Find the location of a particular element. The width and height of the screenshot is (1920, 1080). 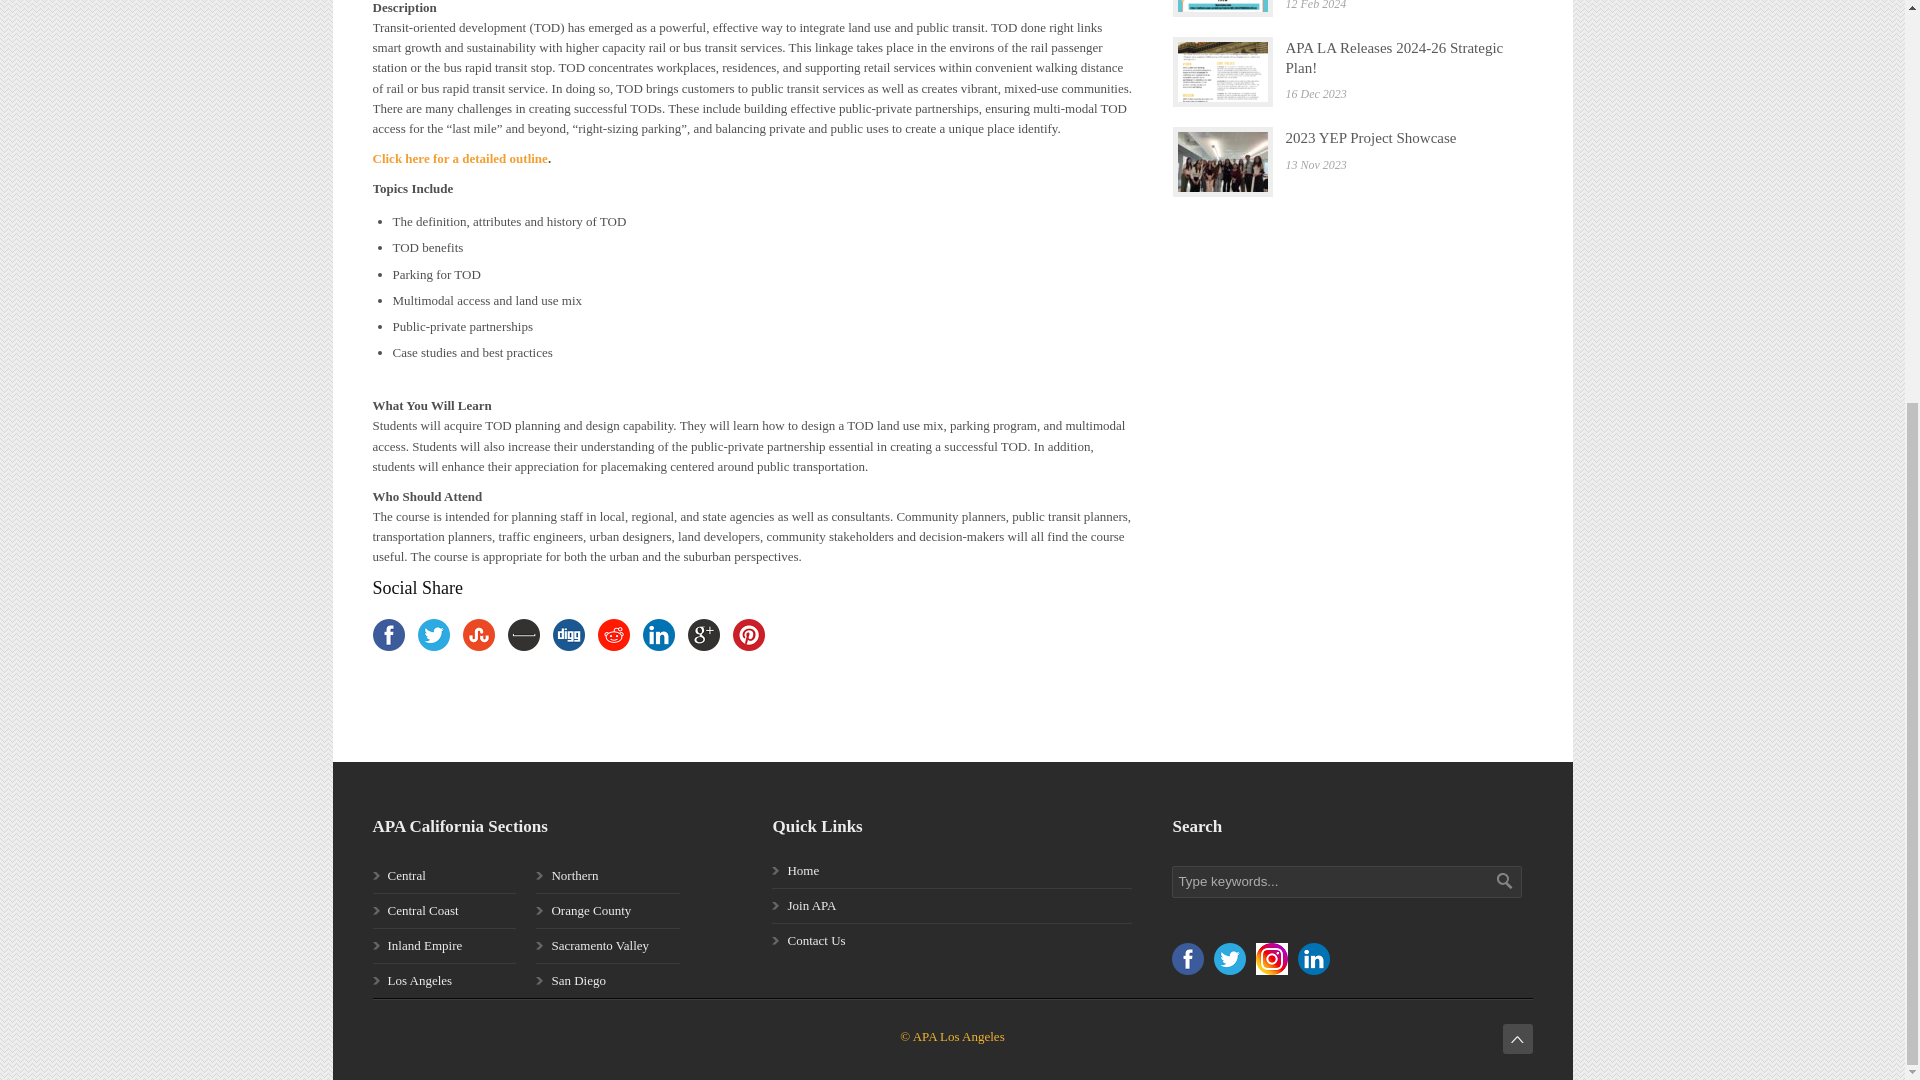

Type keywords... is located at coordinates (1346, 882).